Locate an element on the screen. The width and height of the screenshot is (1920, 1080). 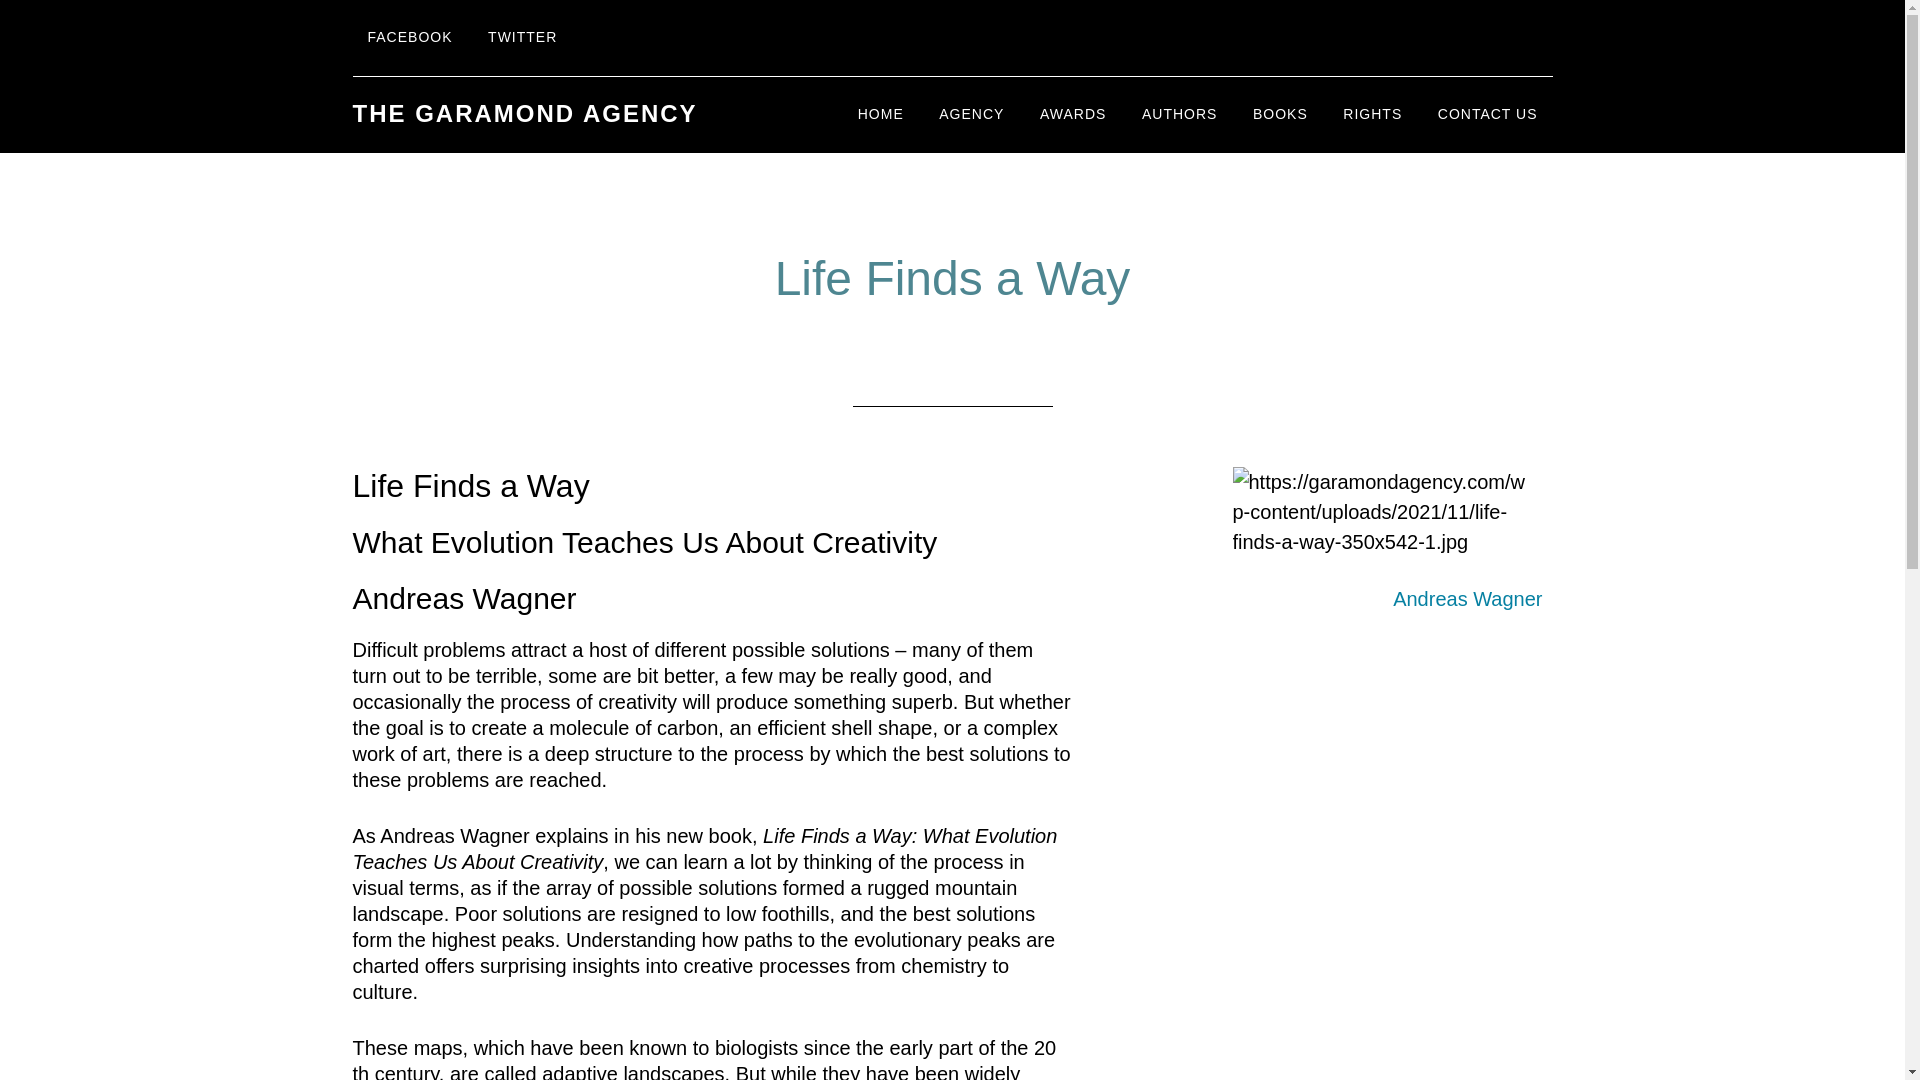
AWARDS is located at coordinates (1073, 114).